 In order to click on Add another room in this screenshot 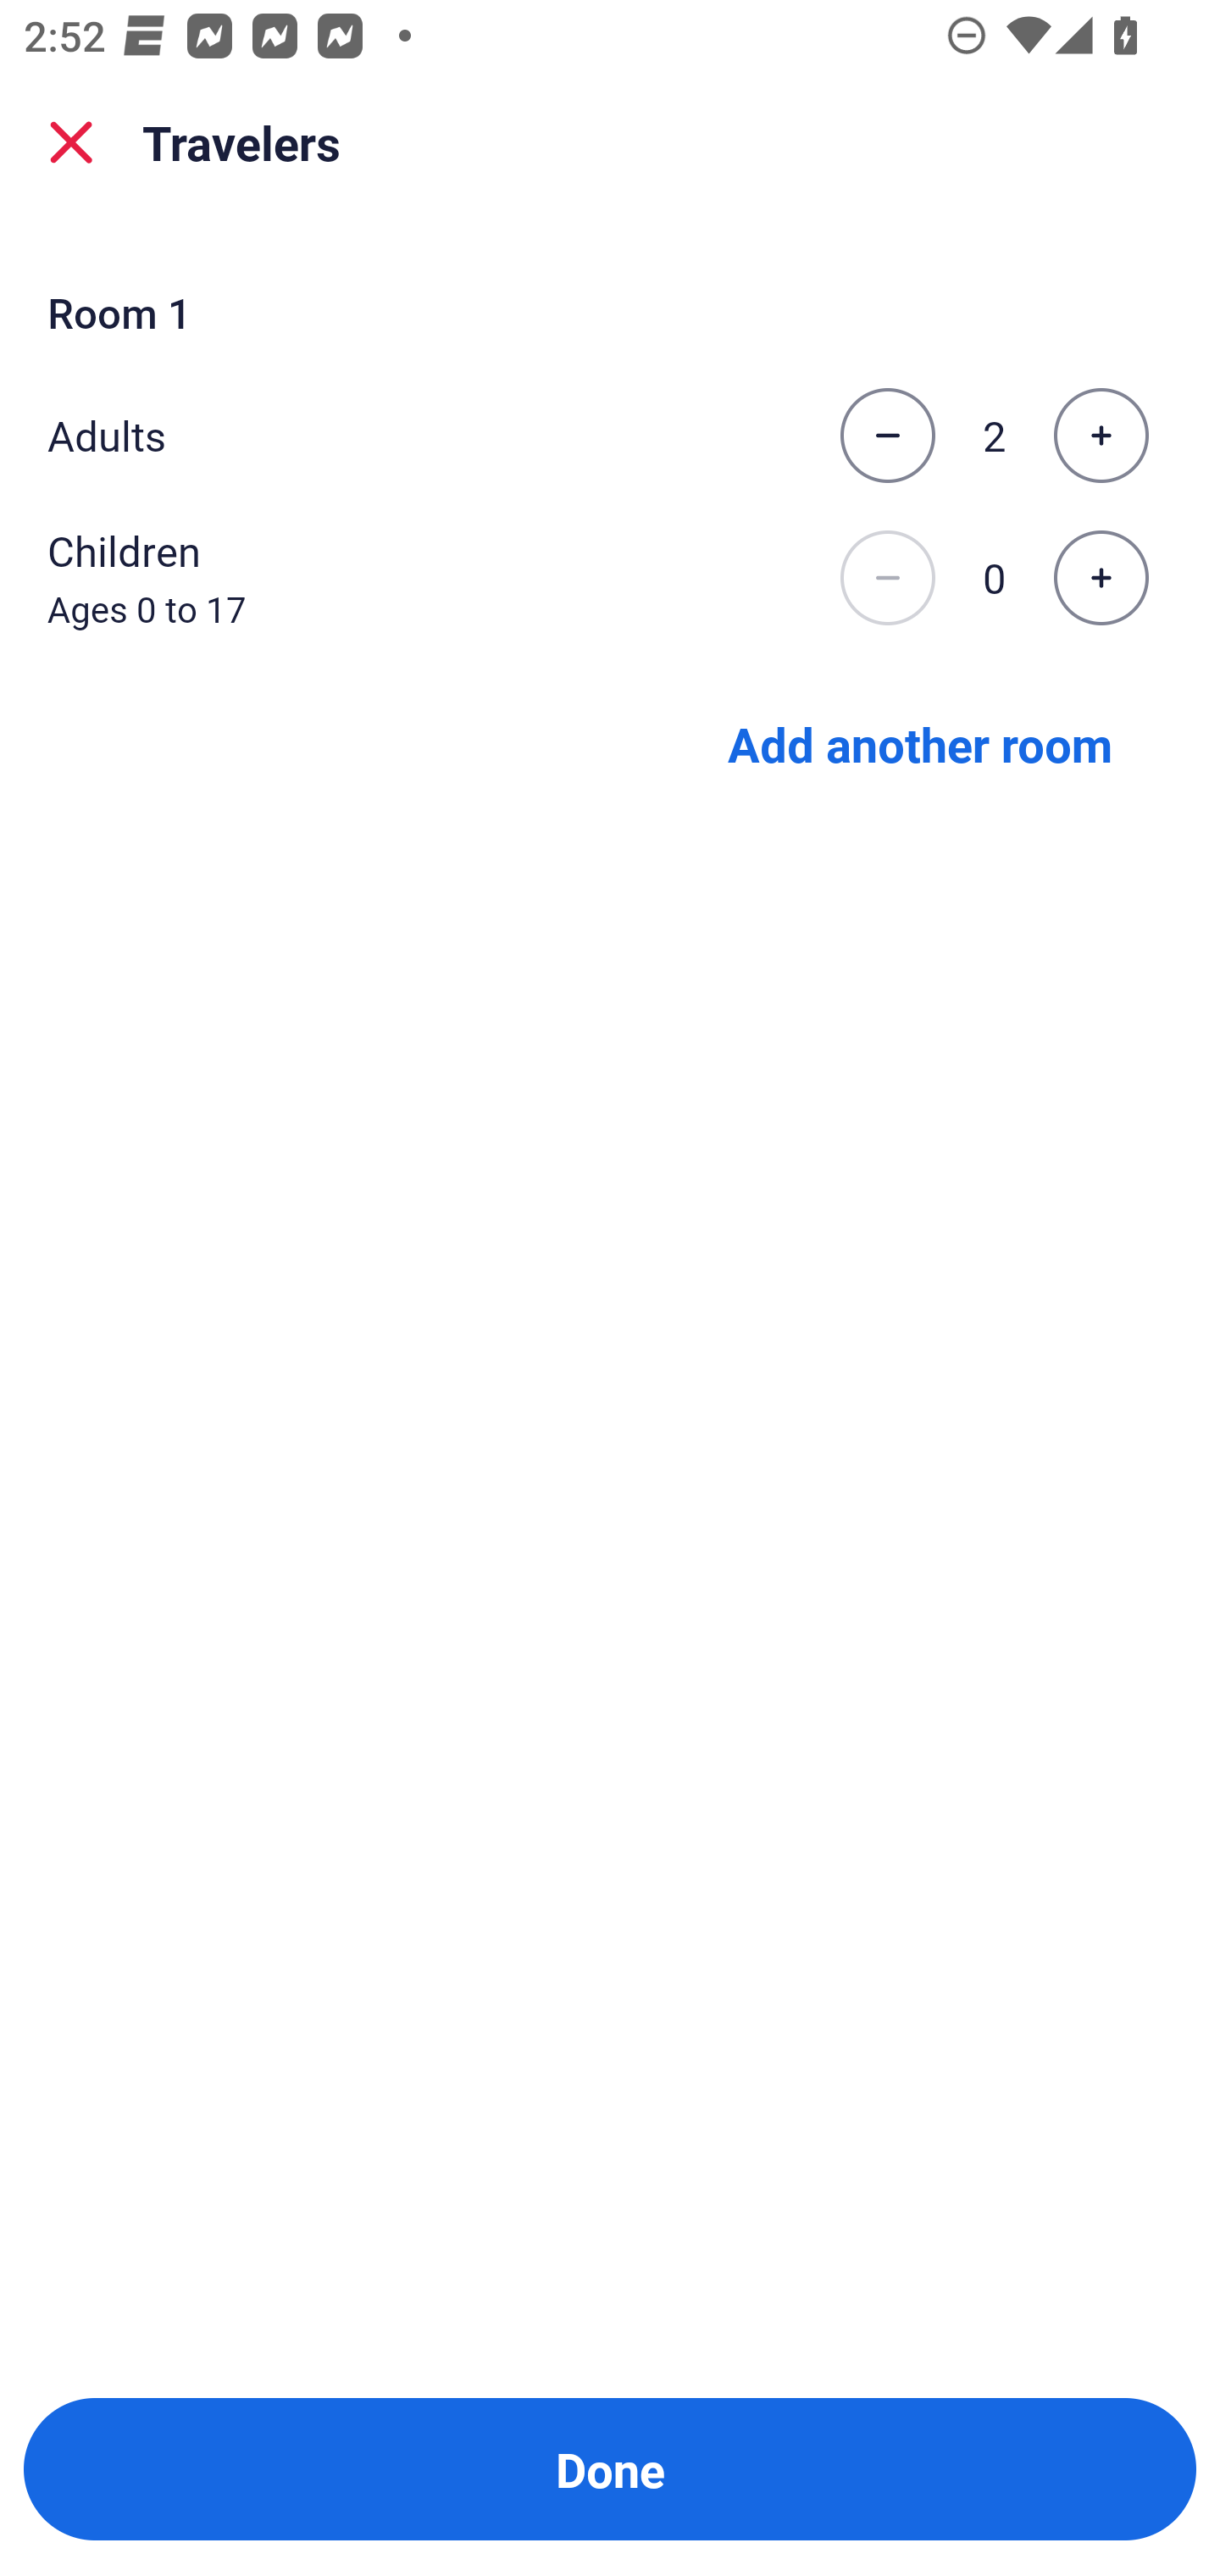, I will do `click(920, 742)`.